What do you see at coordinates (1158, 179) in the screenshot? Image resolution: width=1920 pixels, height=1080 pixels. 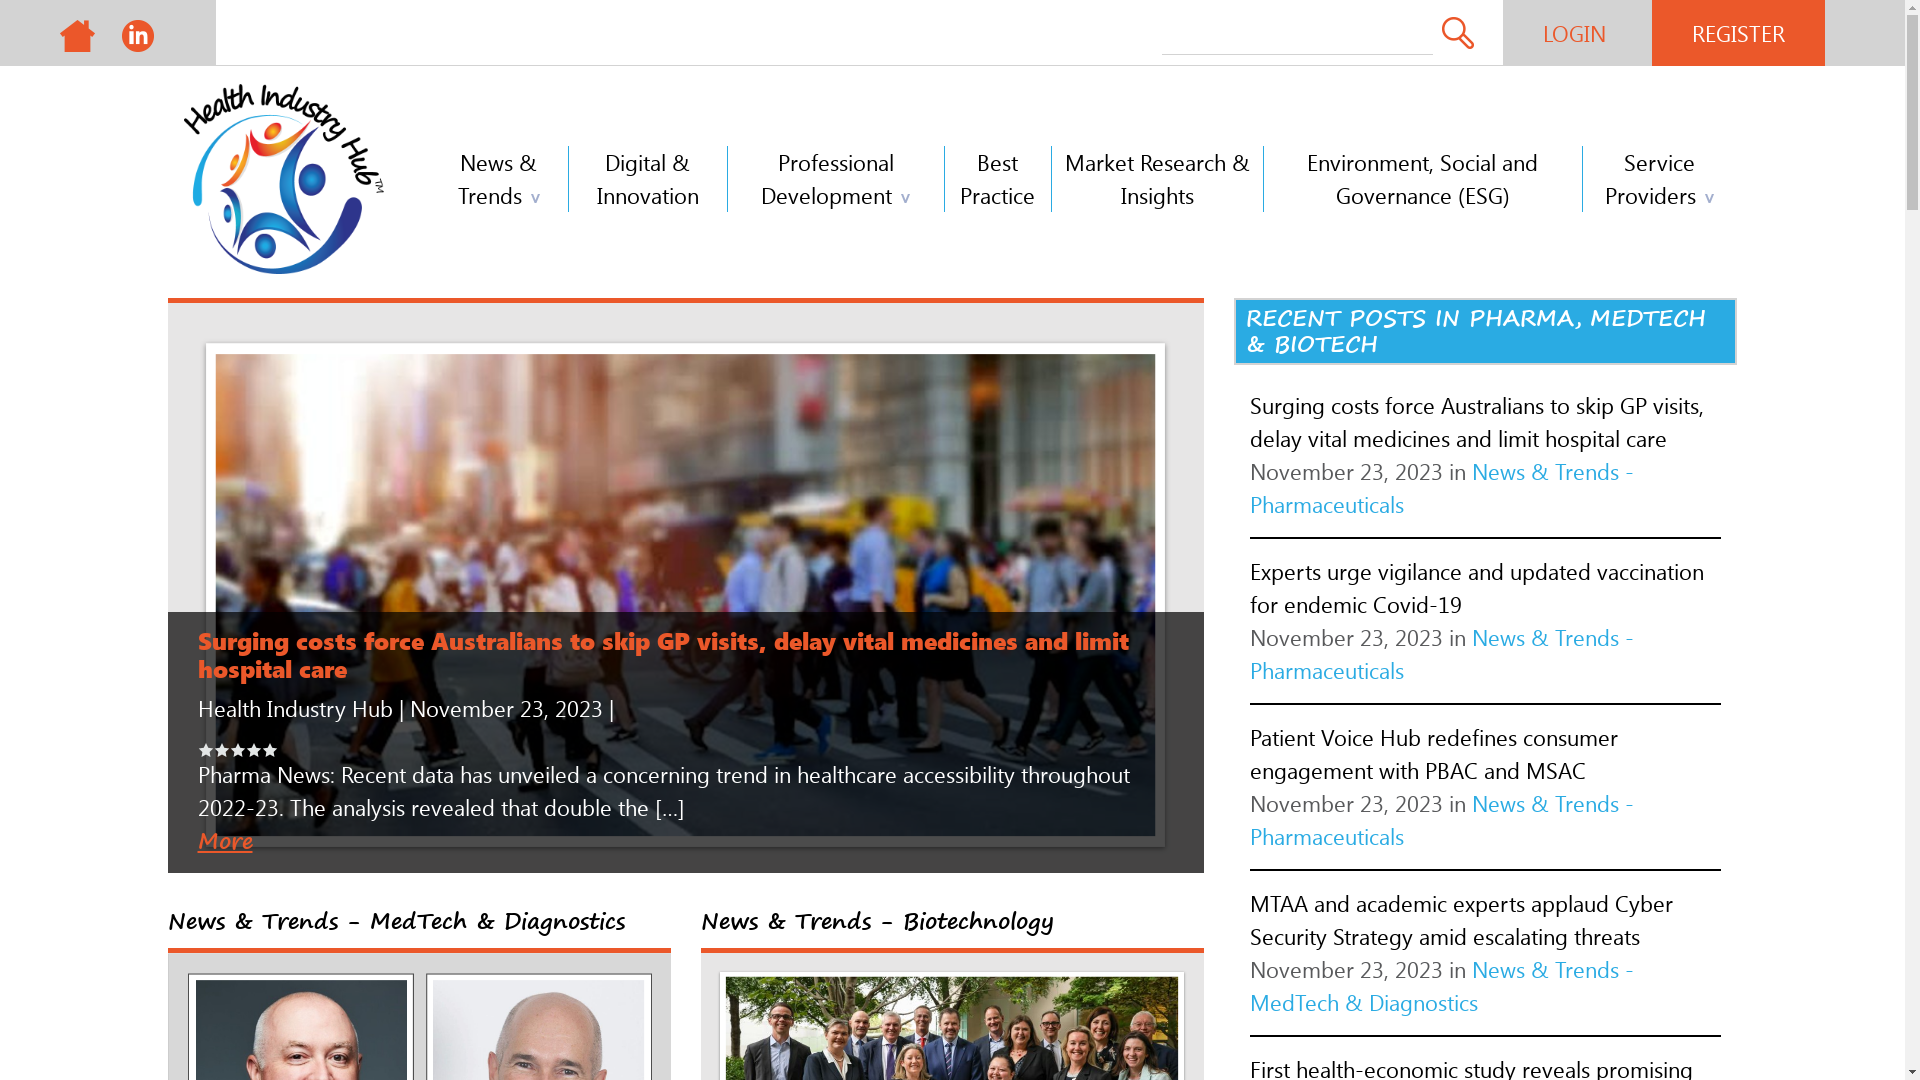 I see `Market Research & Insights` at bounding box center [1158, 179].